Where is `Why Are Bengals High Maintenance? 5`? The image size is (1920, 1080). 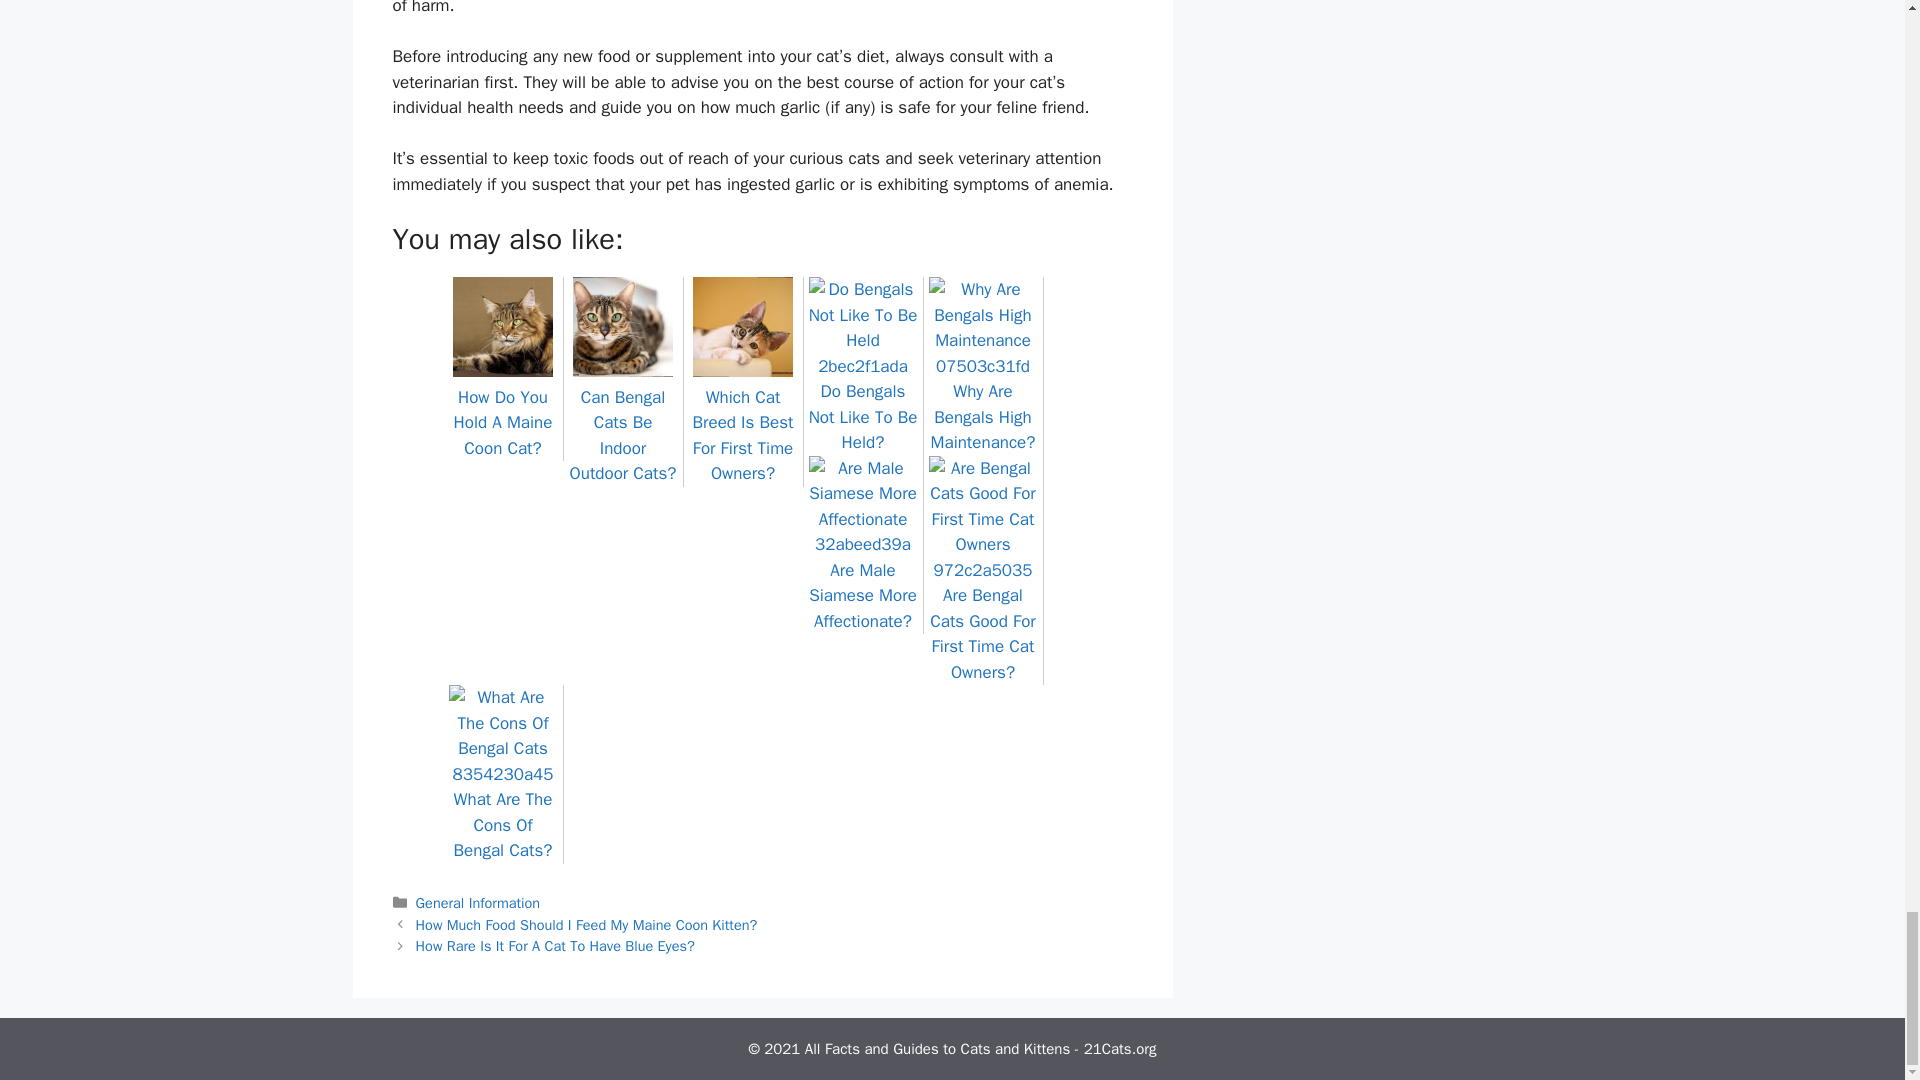
Why Are Bengals High Maintenance? 5 is located at coordinates (982, 328).